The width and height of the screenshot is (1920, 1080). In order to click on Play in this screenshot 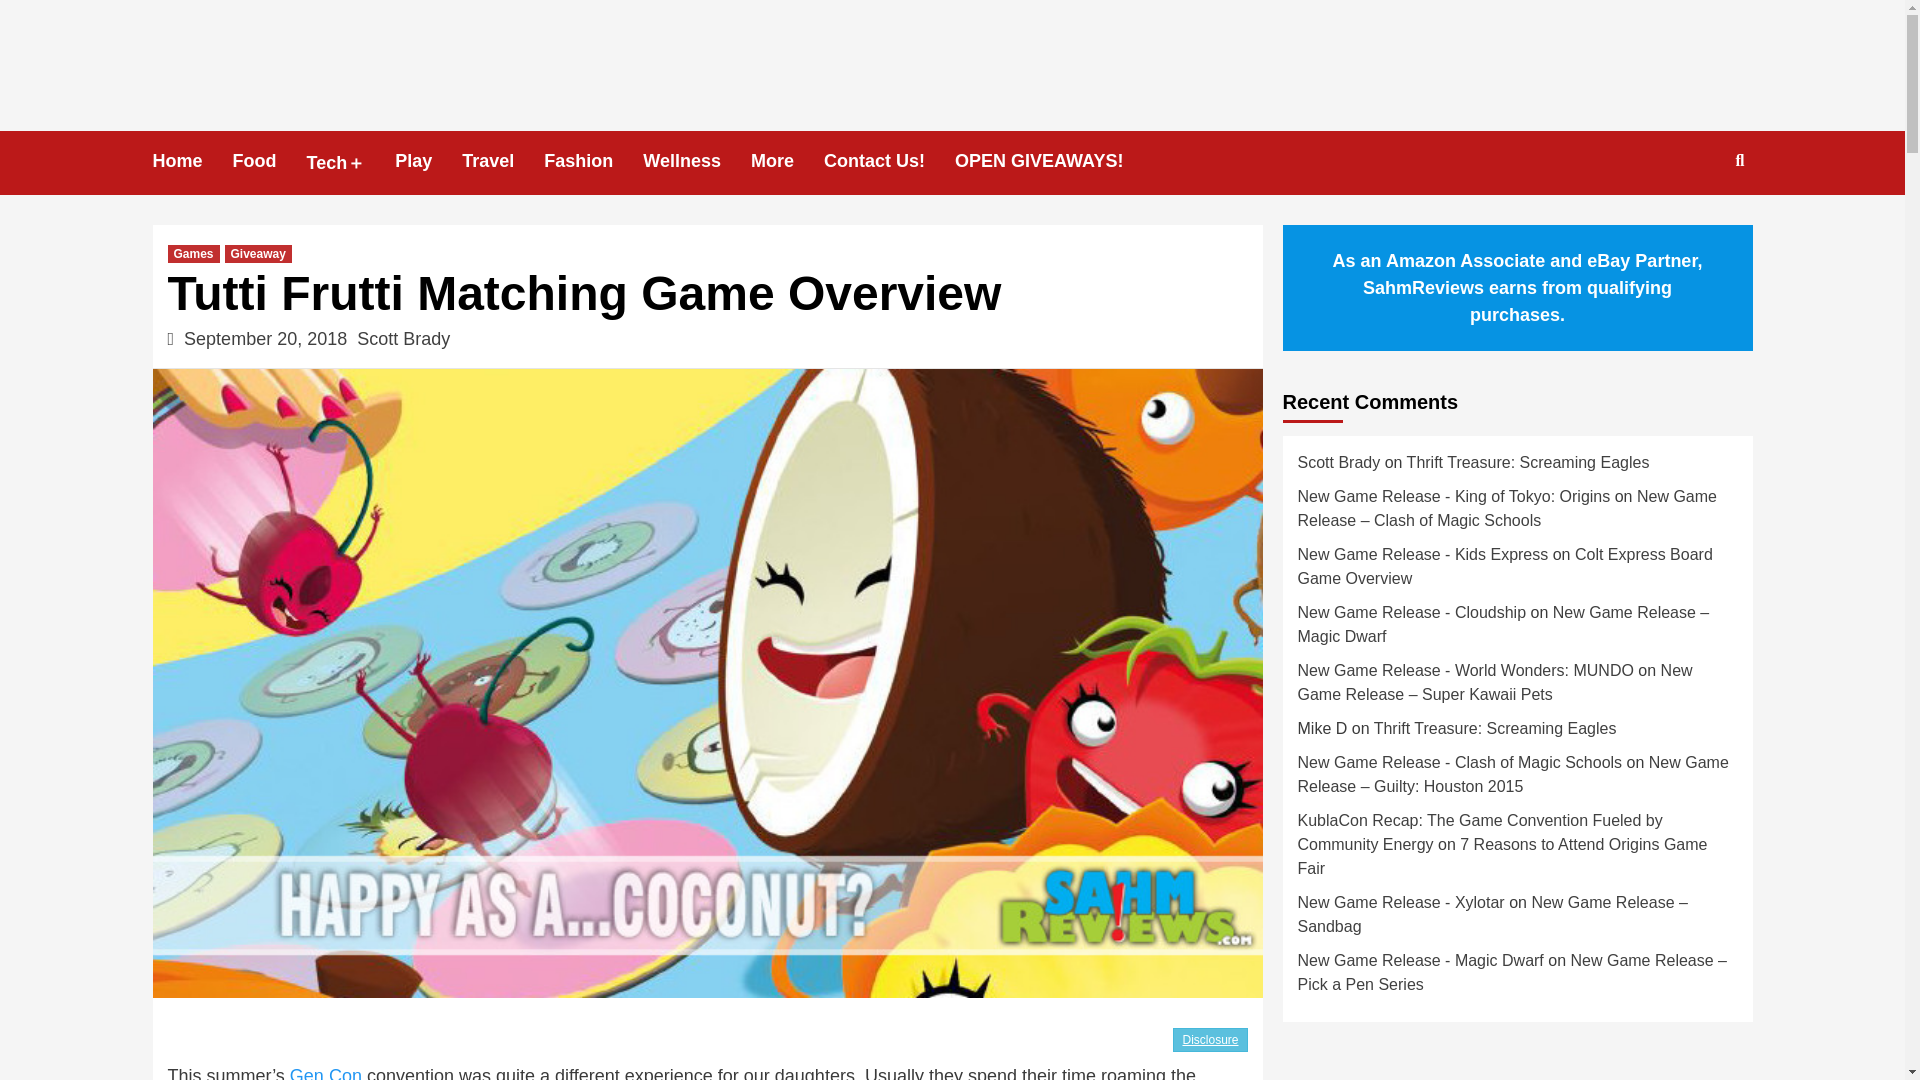, I will do `click(428, 161)`.